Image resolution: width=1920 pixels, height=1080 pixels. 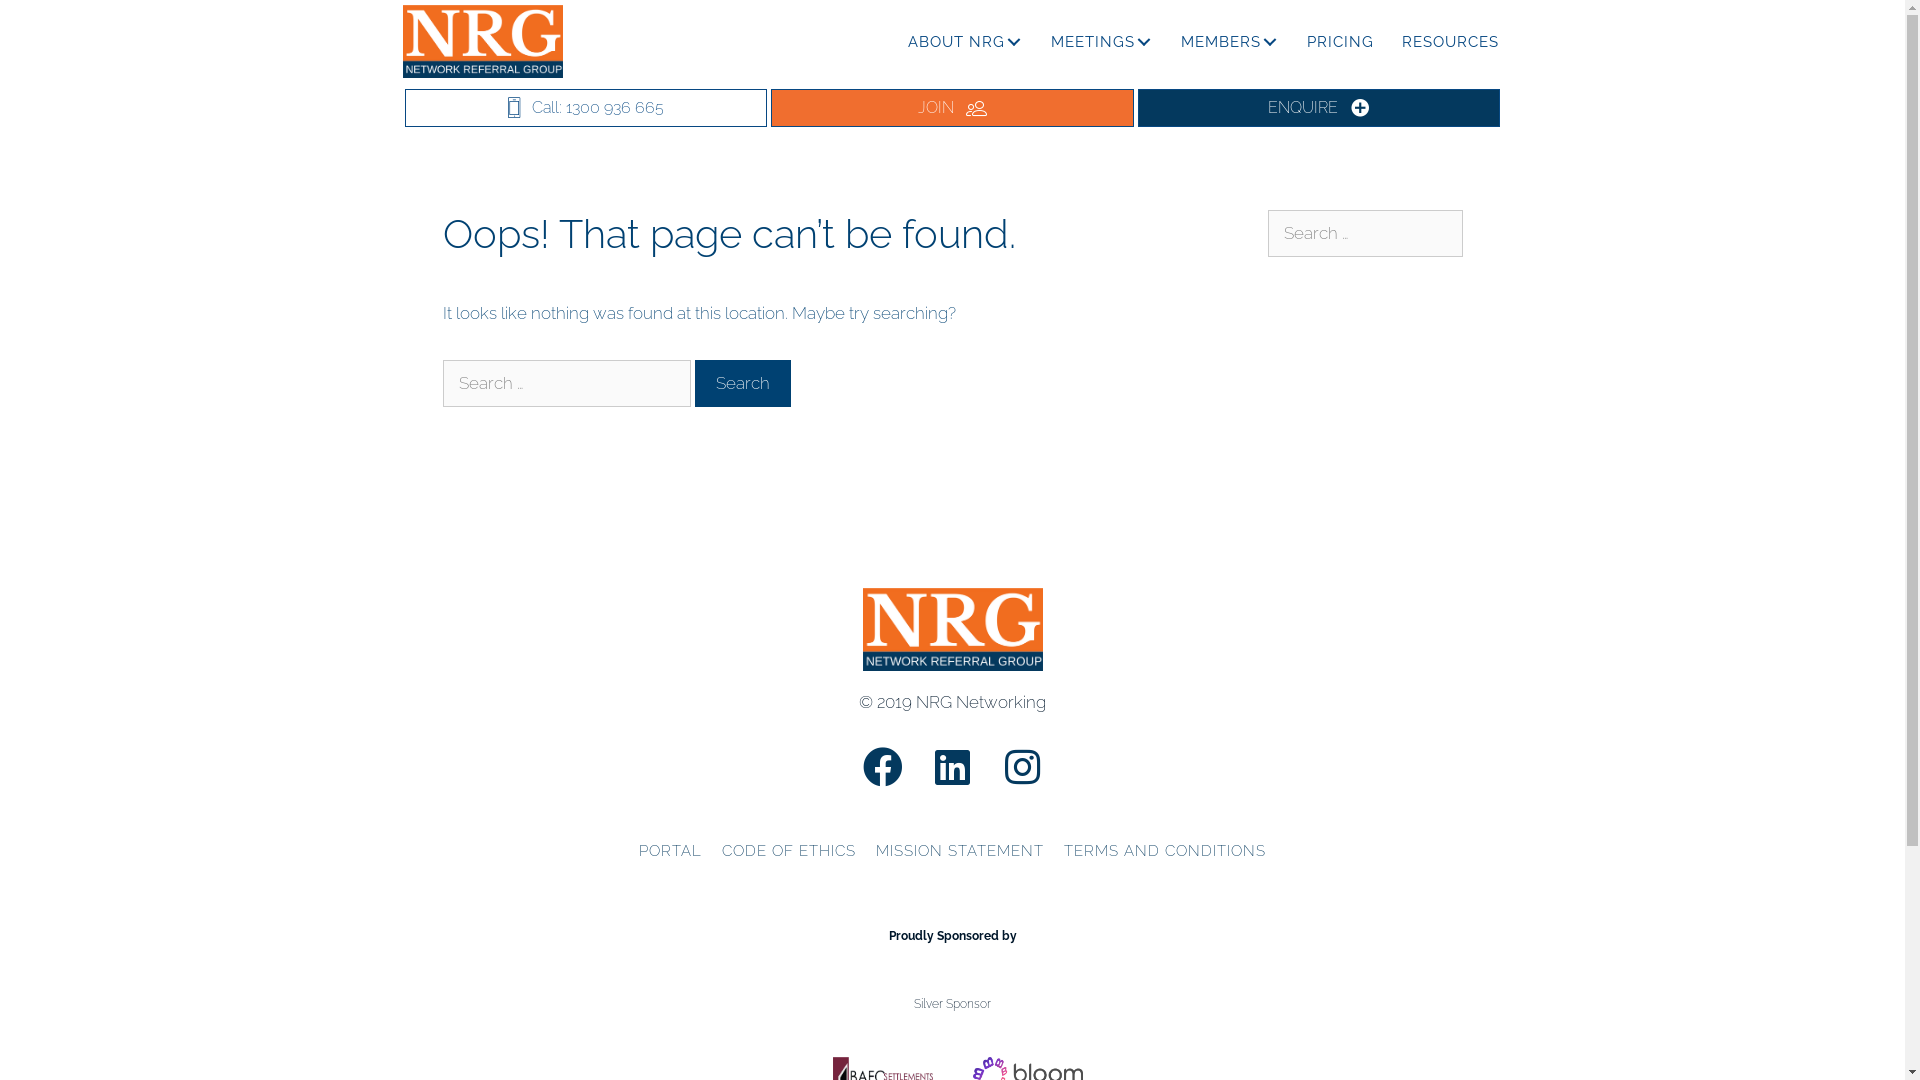 What do you see at coordinates (1023, 768) in the screenshot?
I see `Instagram` at bounding box center [1023, 768].